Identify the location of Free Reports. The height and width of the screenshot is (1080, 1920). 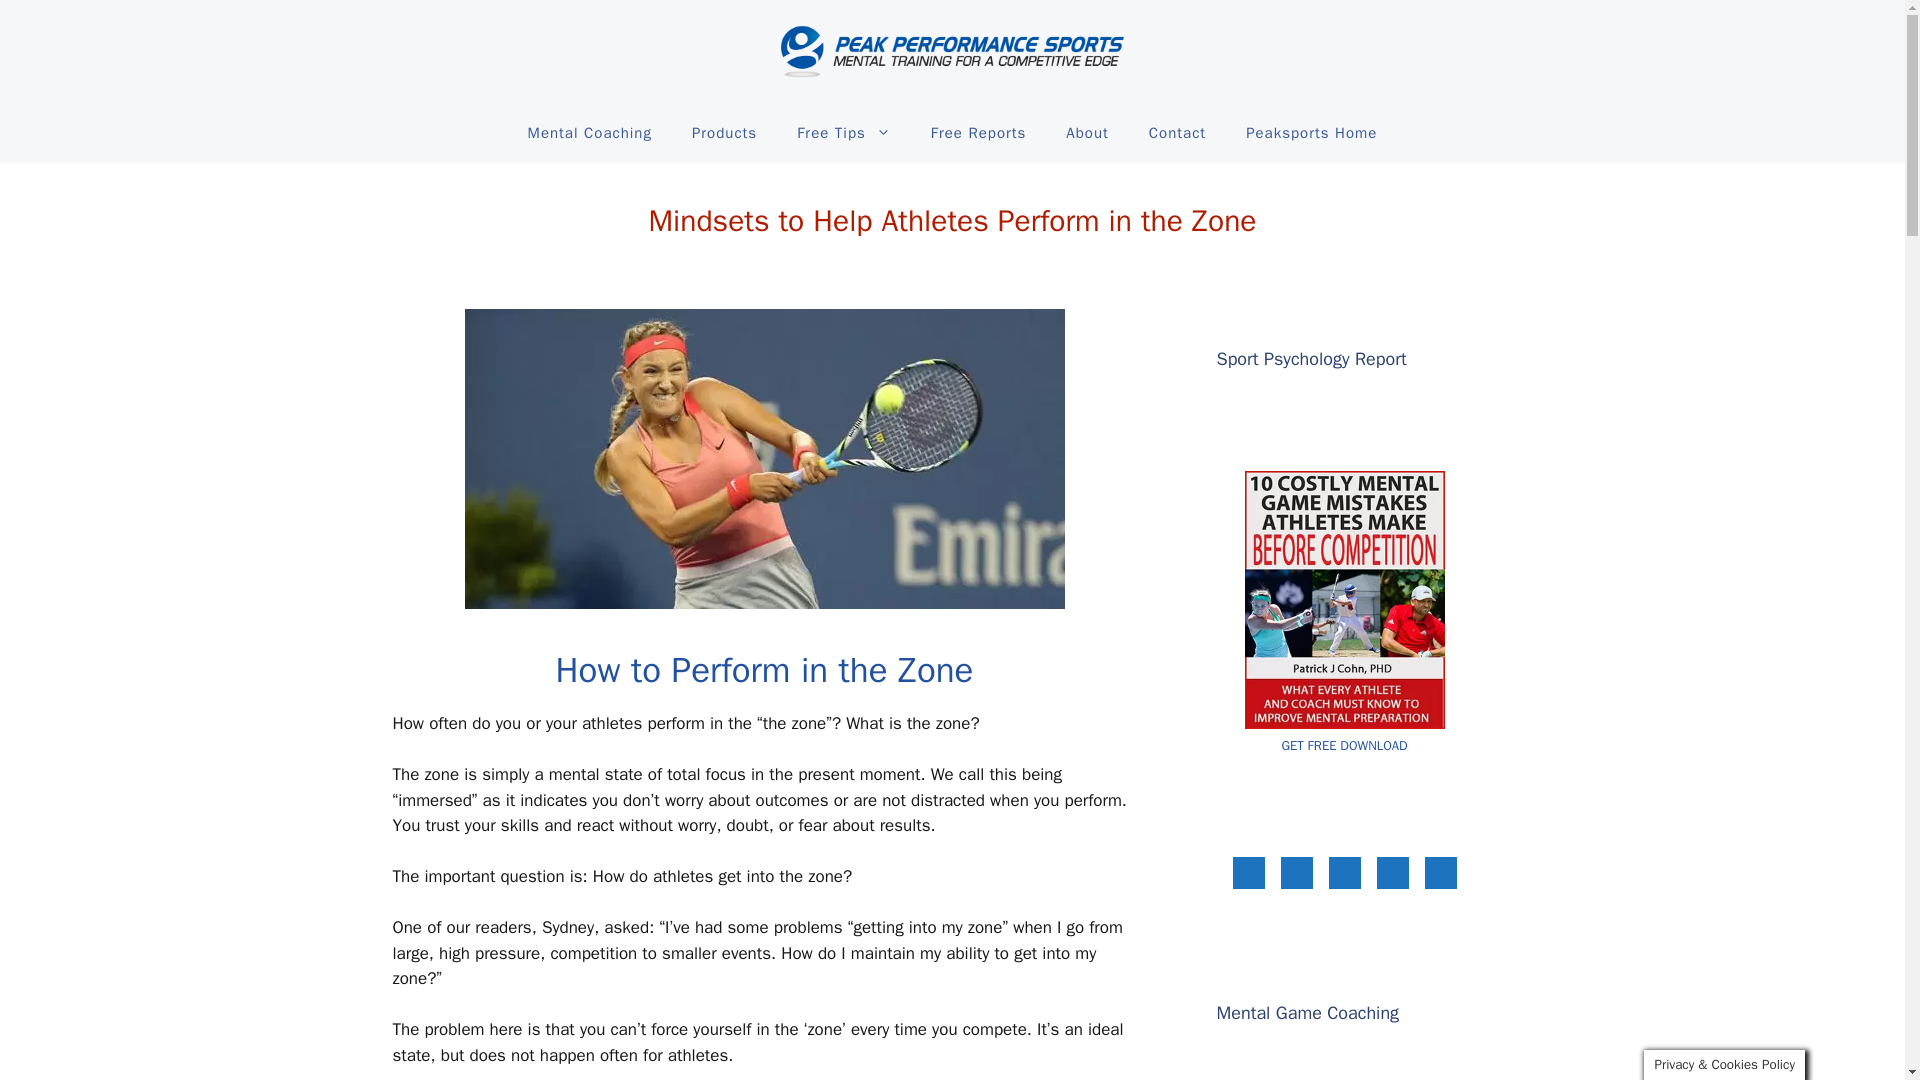
(978, 132).